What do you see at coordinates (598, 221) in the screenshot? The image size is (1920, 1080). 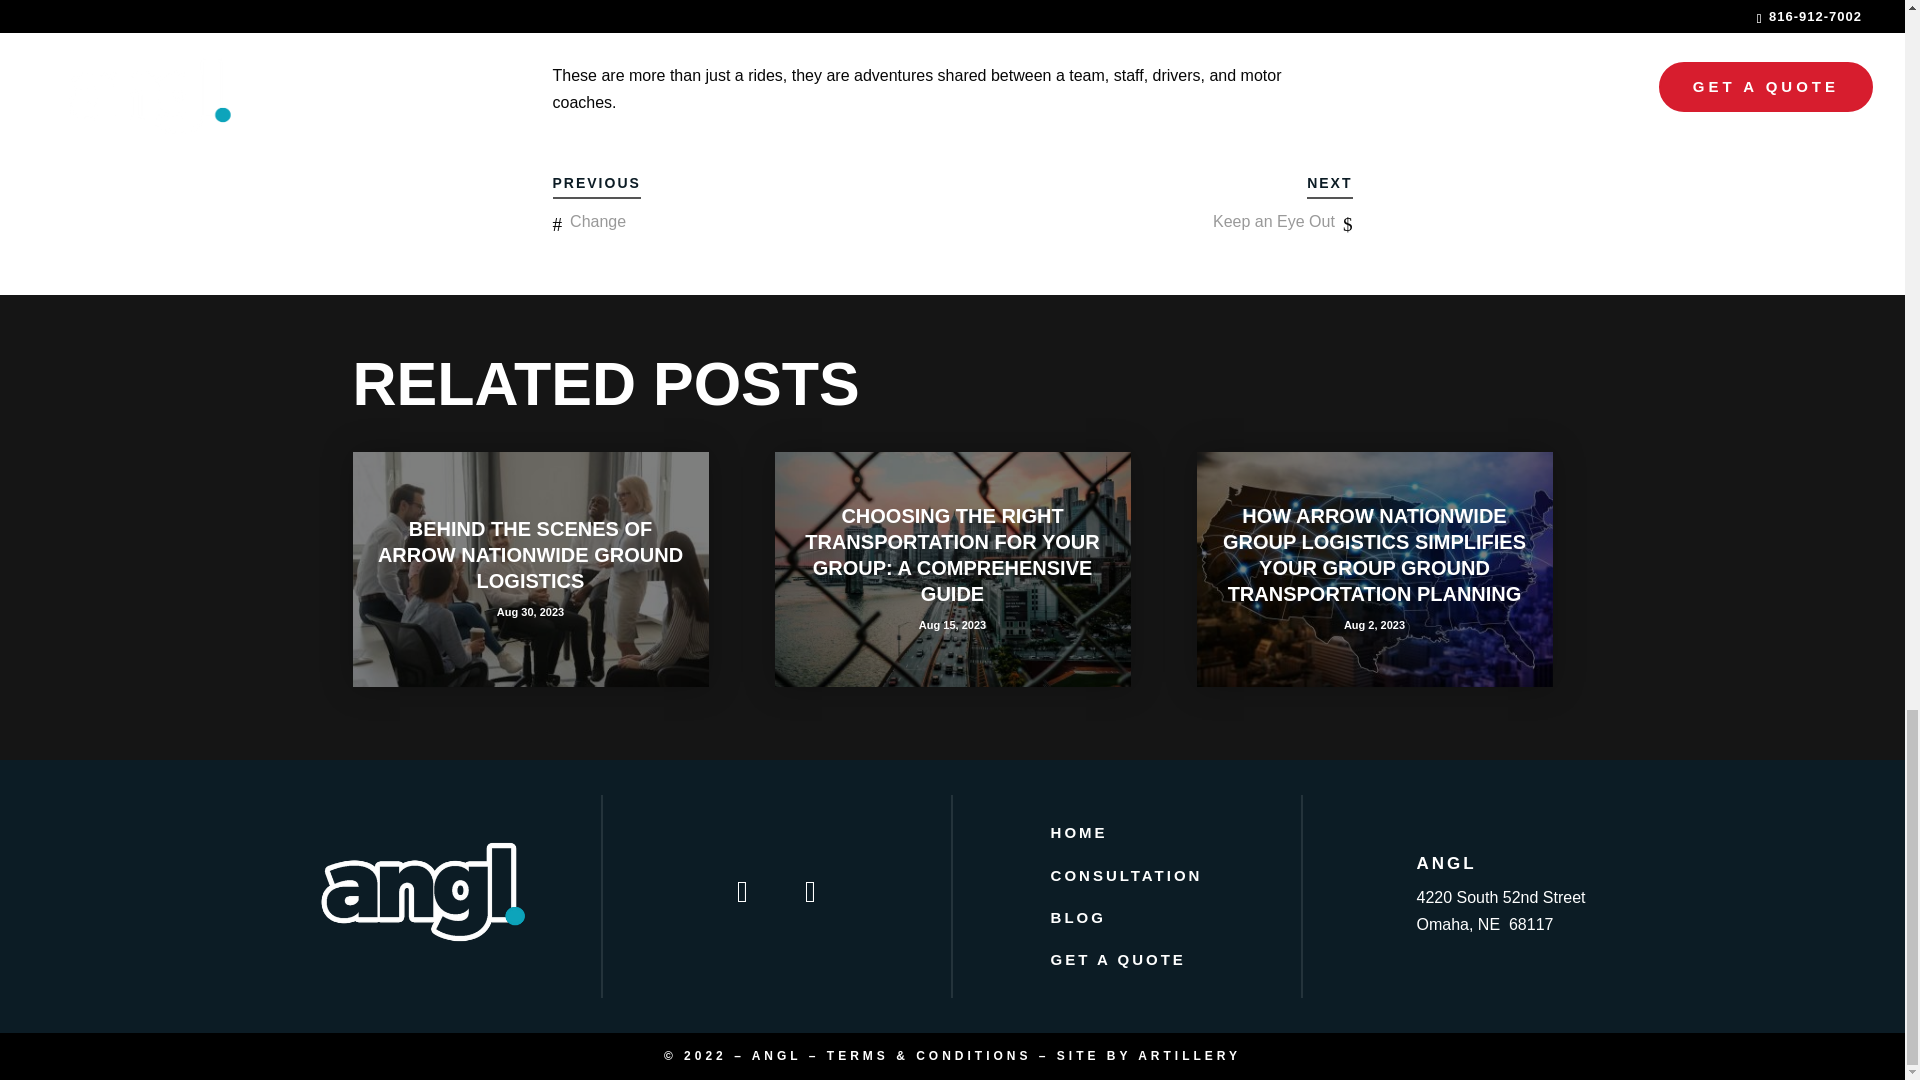 I see `Change` at bounding box center [598, 221].